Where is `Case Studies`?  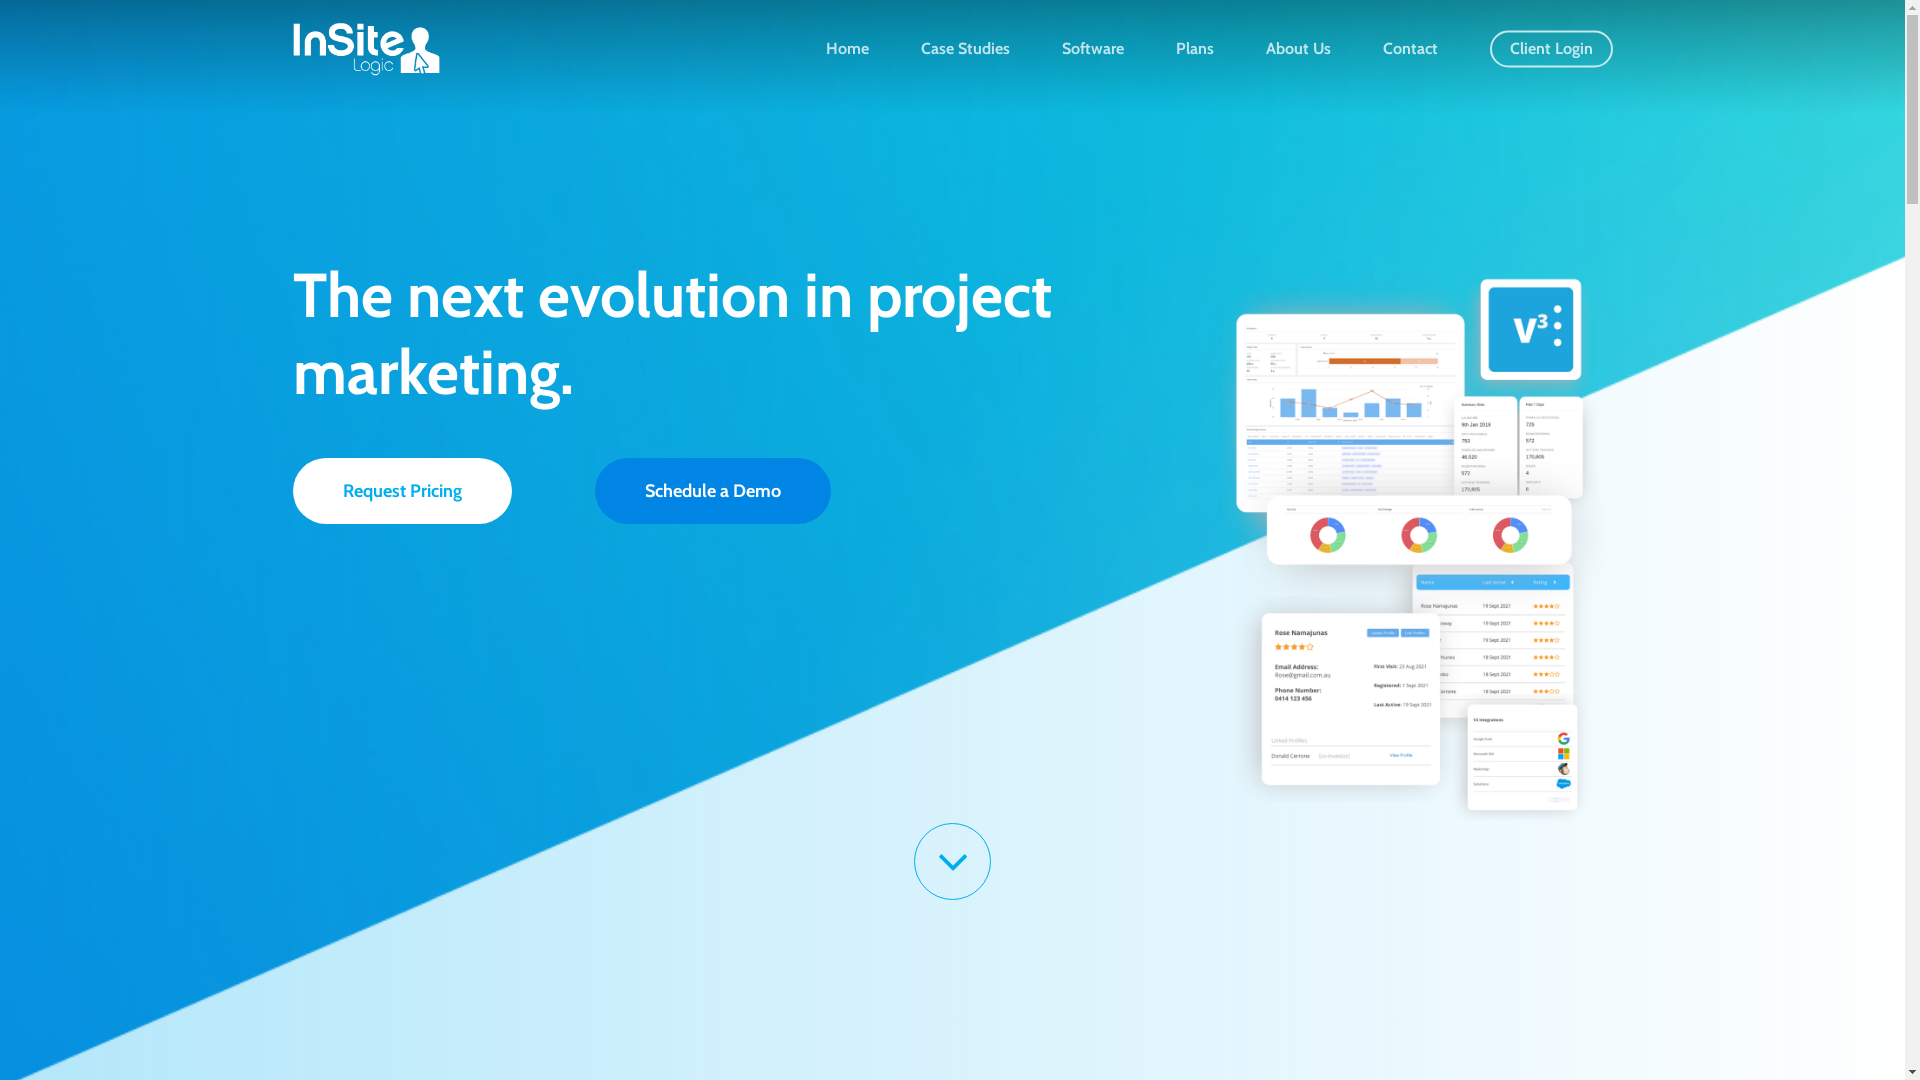 Case Studies is located at coordinates (964, 48).